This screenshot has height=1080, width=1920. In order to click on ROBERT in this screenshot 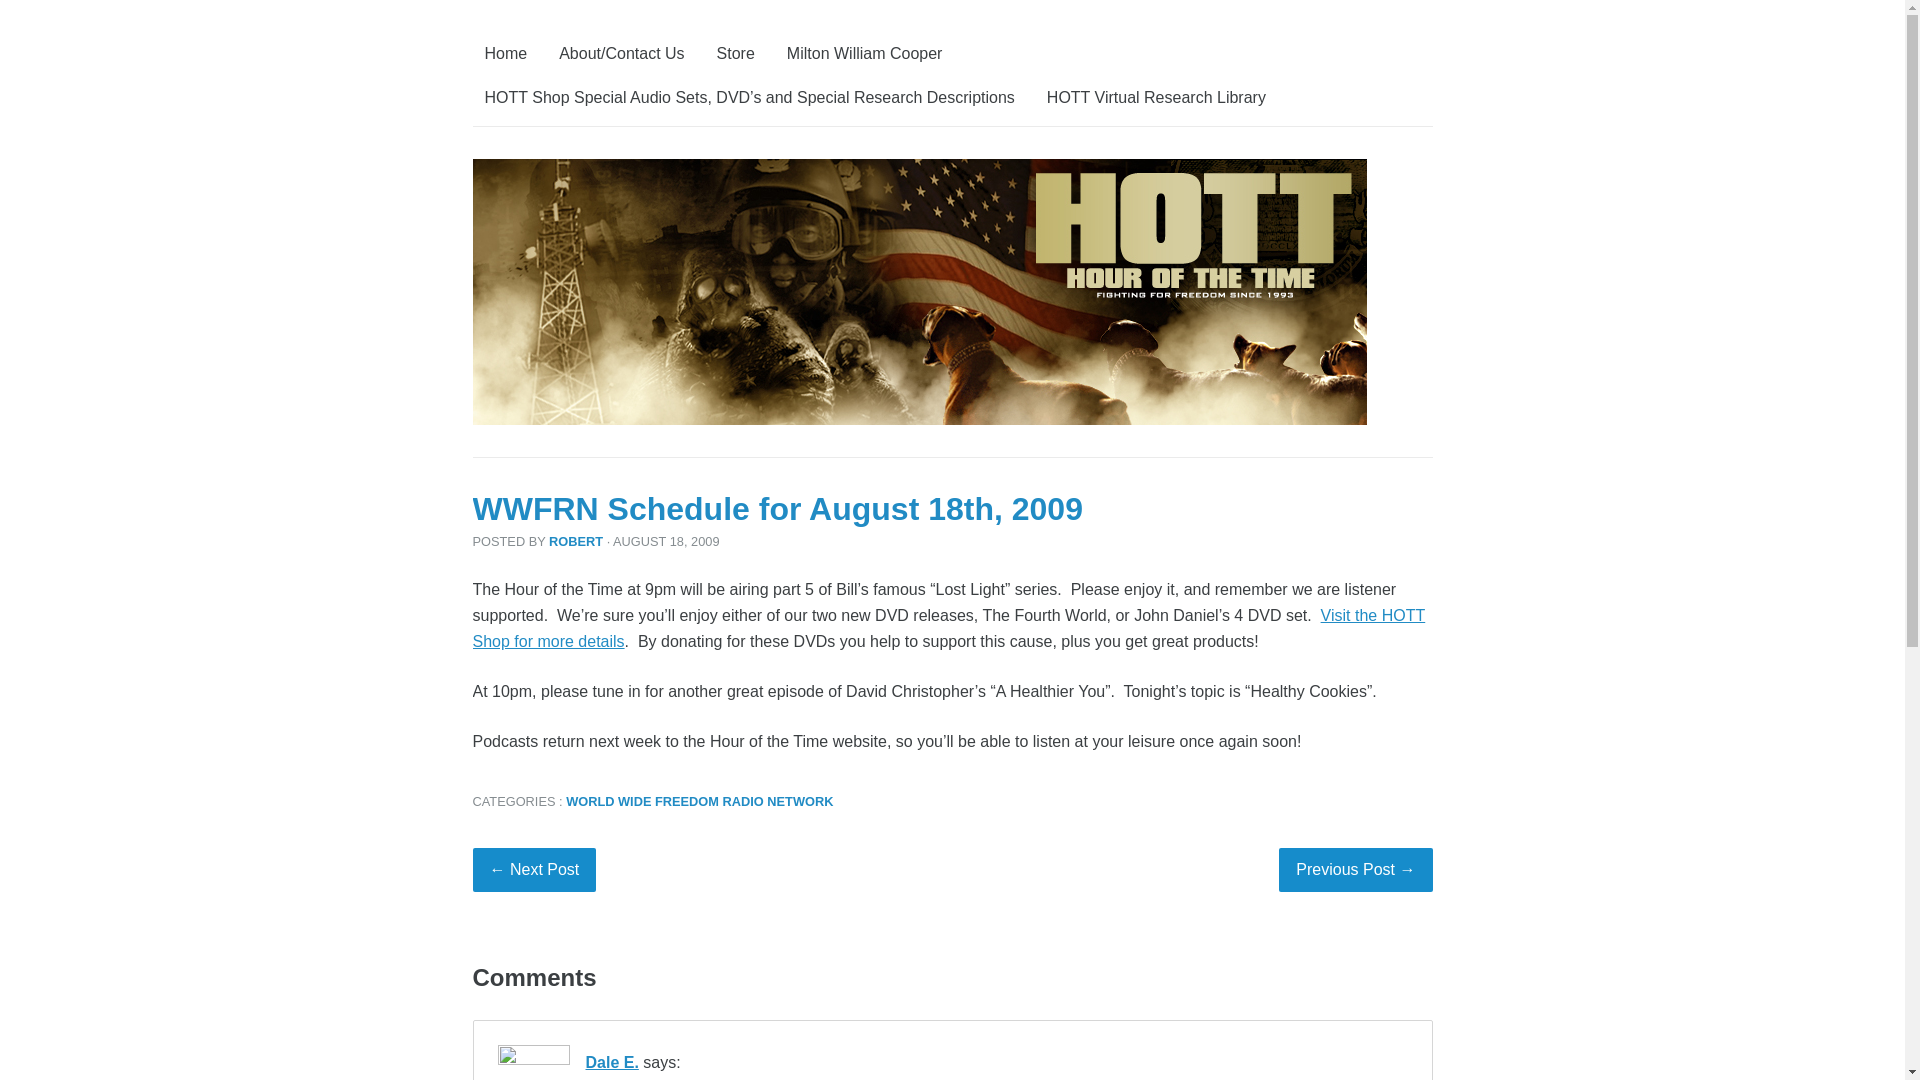, I will do `click(576, 540)`.